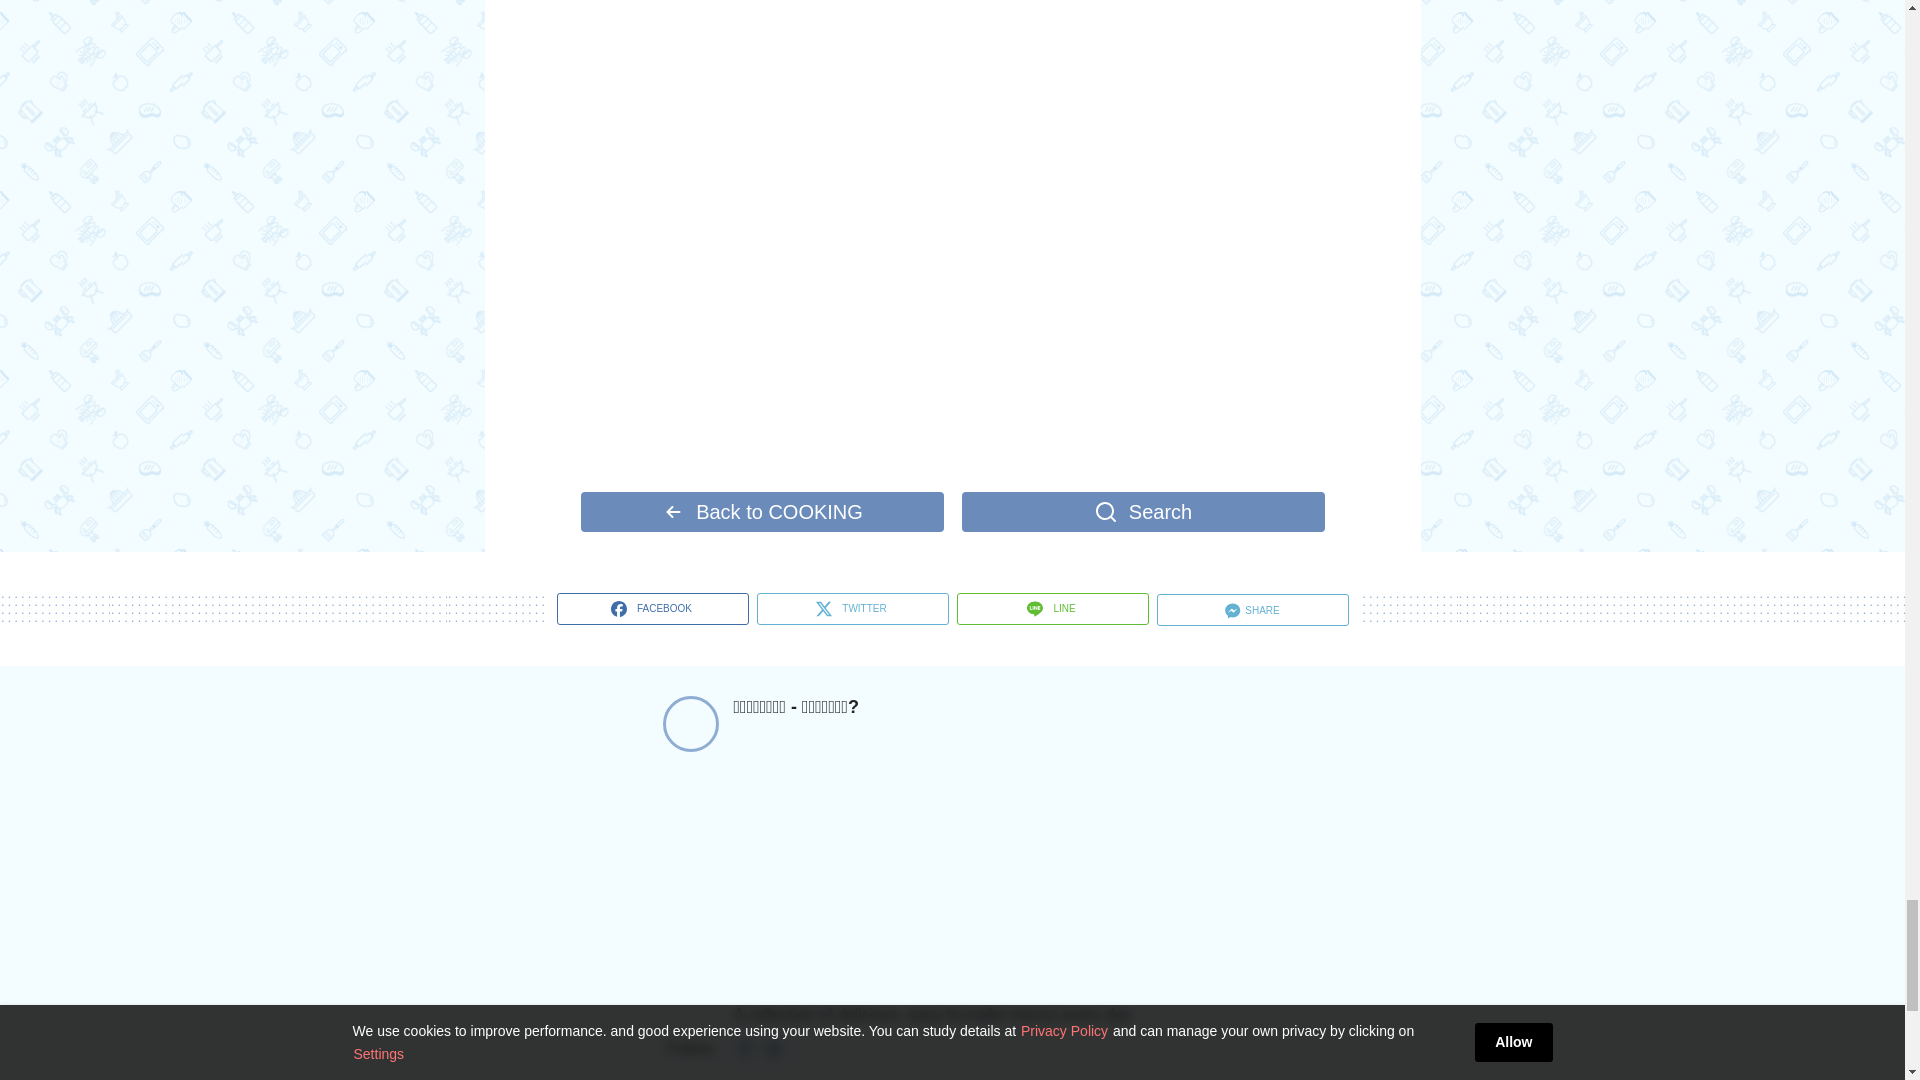 This screenshot has height=1080, width=1920. I want to click on Back to COOKING, so click(760, 512).